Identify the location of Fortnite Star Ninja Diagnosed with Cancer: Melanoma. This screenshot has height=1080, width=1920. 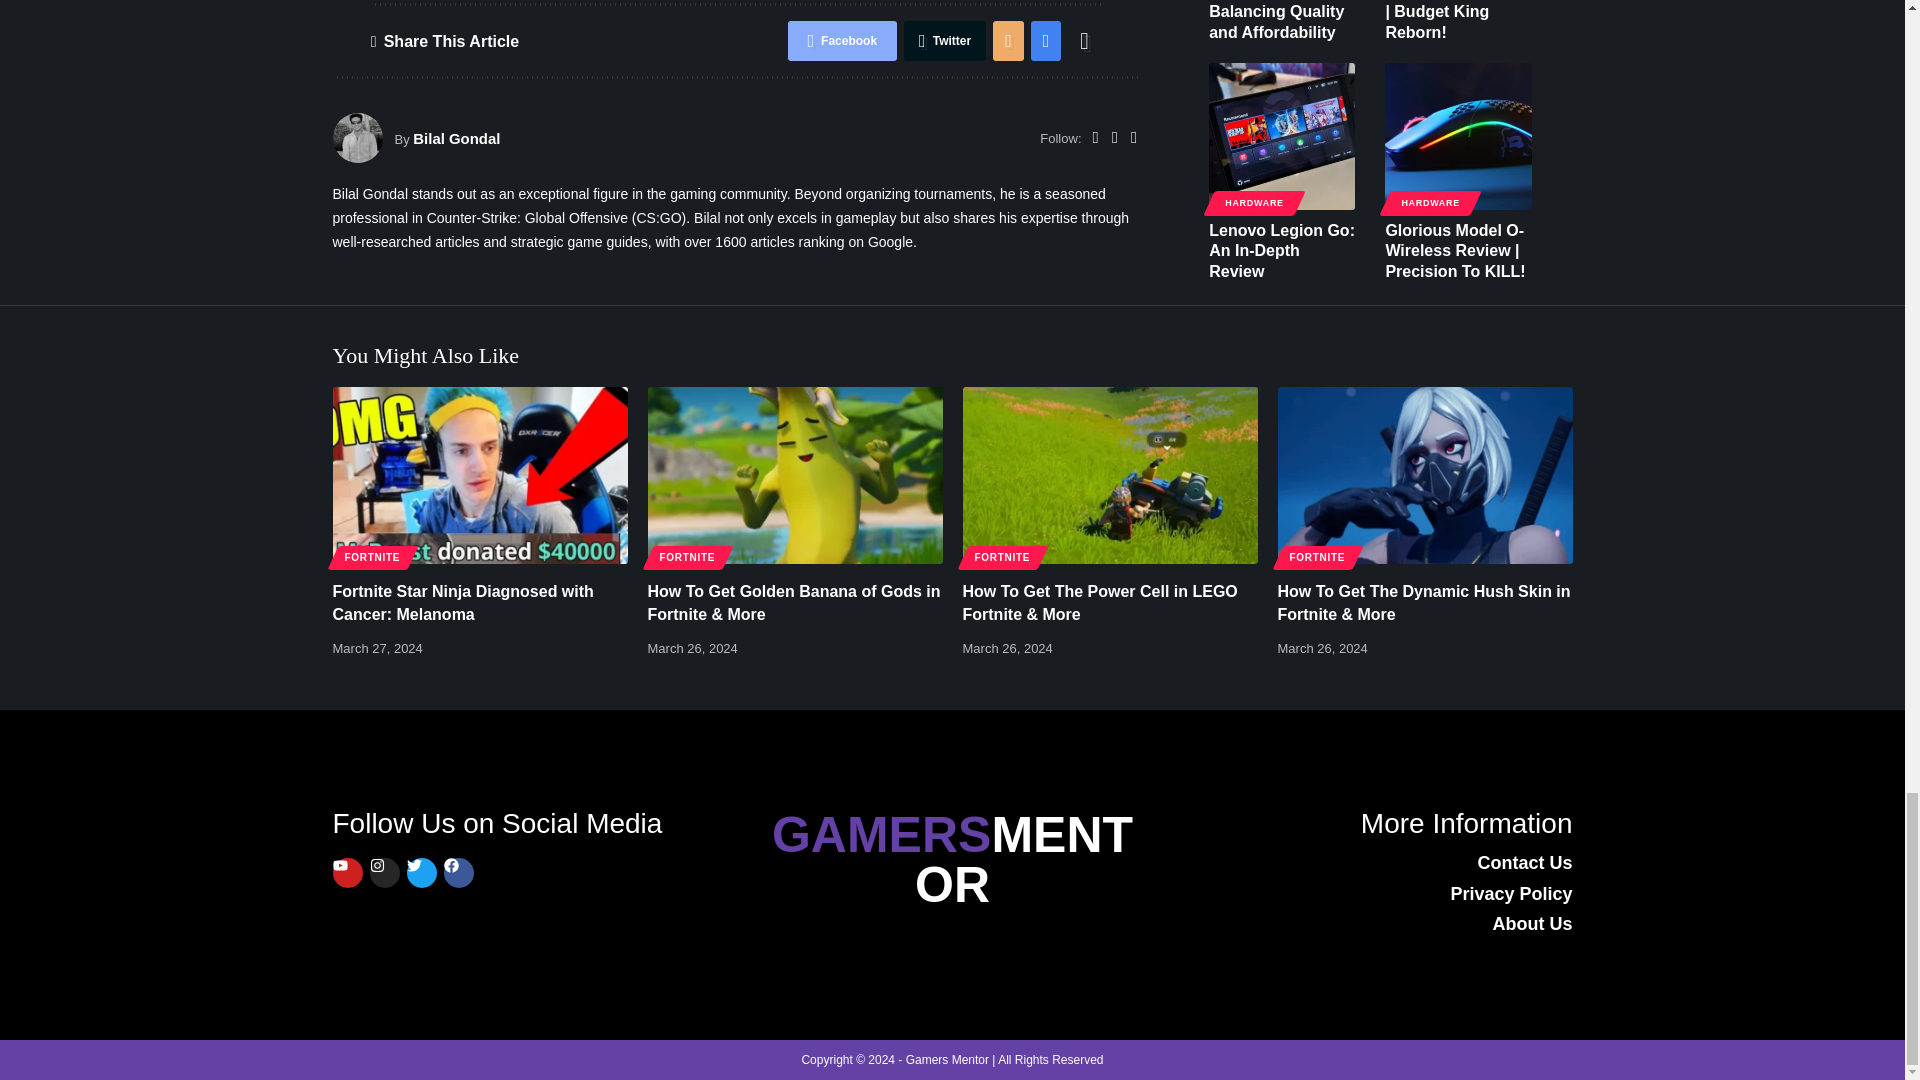
(480, 474).